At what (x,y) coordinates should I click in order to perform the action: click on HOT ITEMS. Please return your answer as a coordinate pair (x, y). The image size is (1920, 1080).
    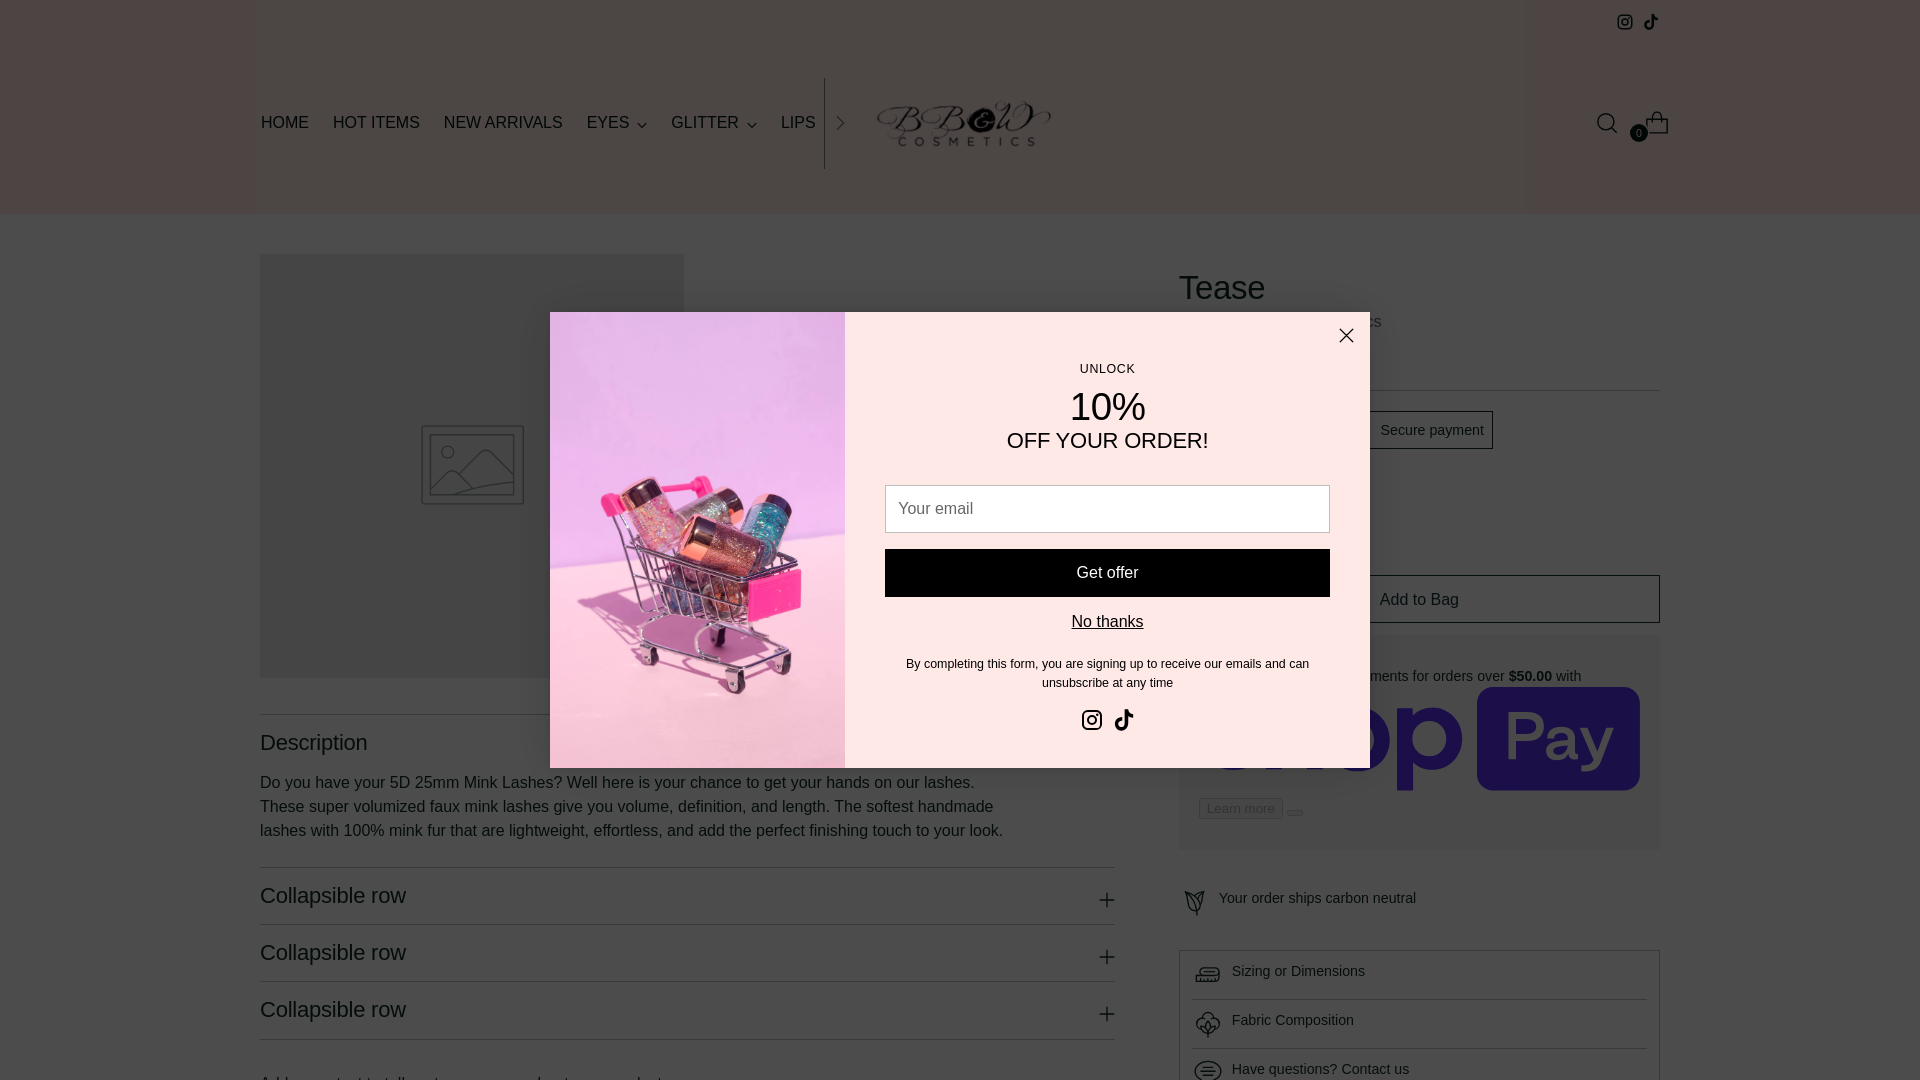
    Looking at the image, I should click on (376, 122).